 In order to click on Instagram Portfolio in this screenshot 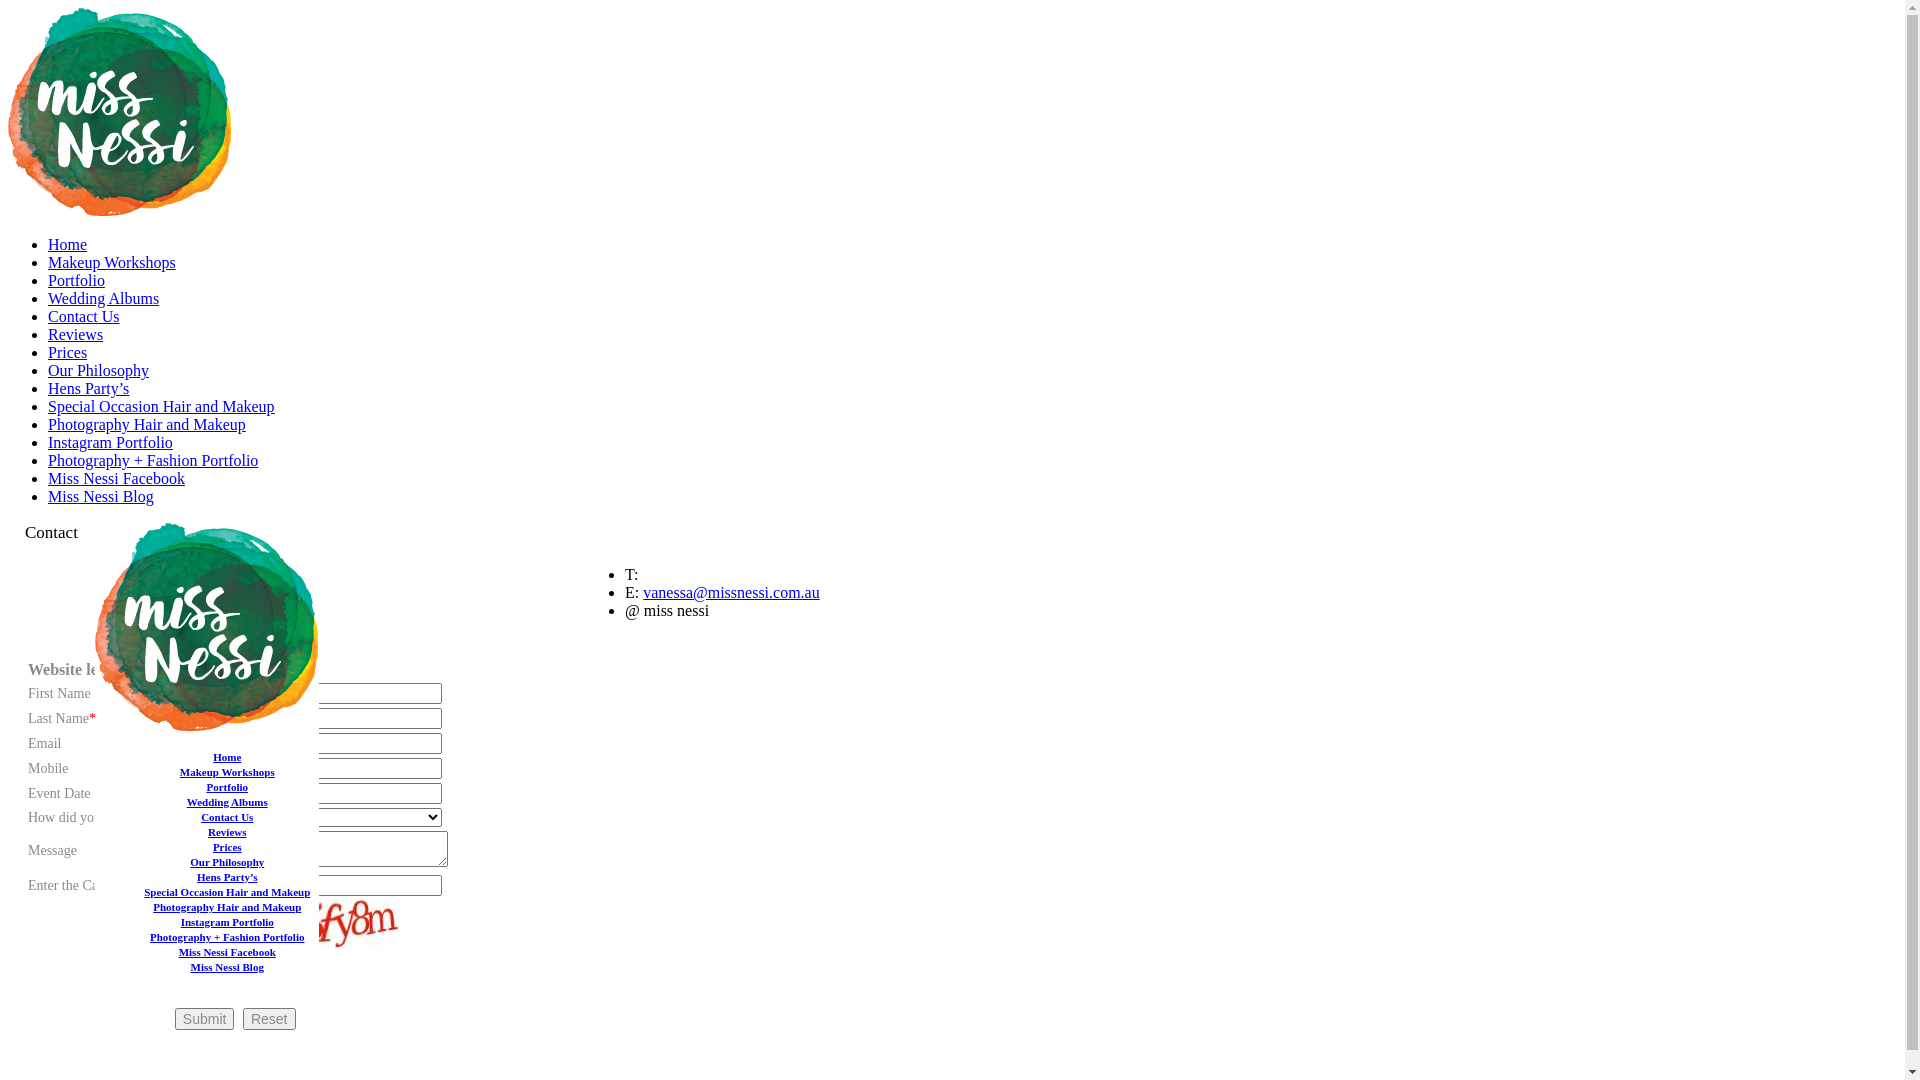, I will do `click(228, 922)`.